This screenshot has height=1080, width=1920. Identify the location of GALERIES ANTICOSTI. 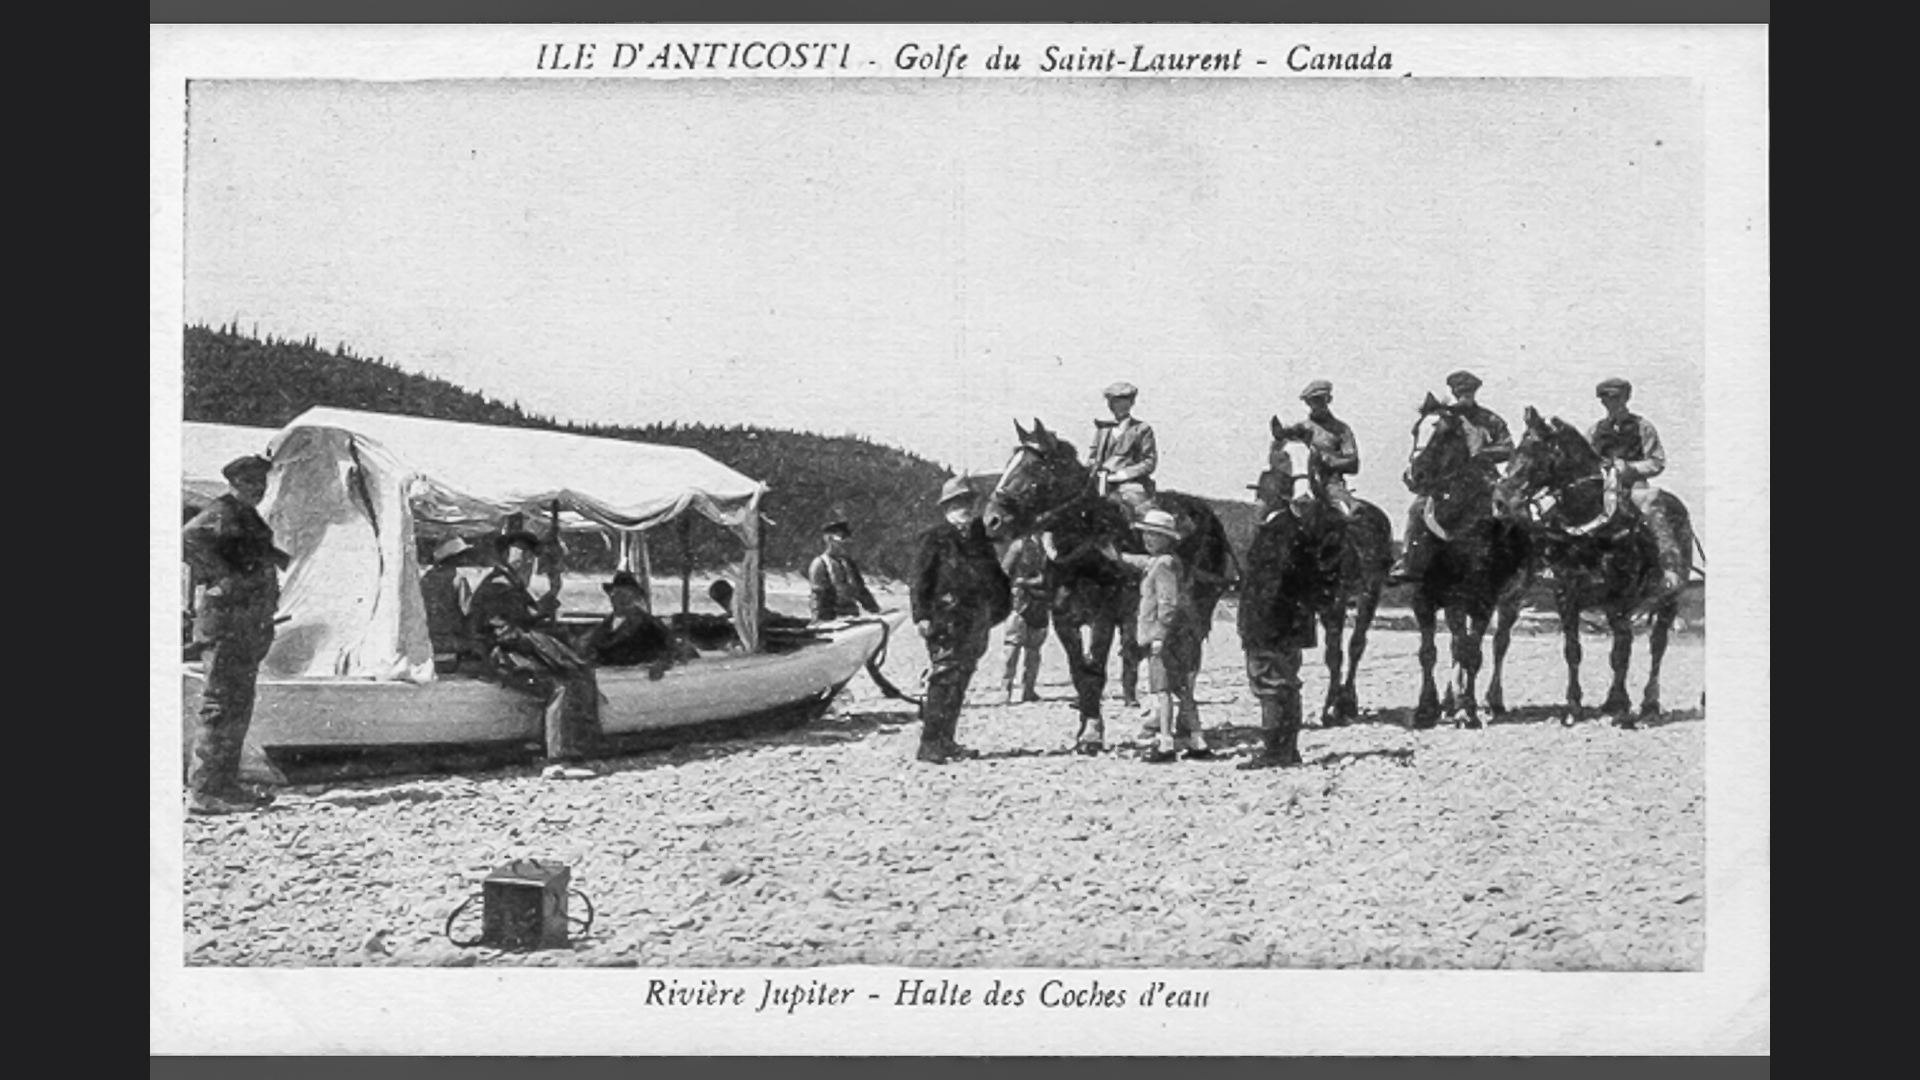
(658, 114).